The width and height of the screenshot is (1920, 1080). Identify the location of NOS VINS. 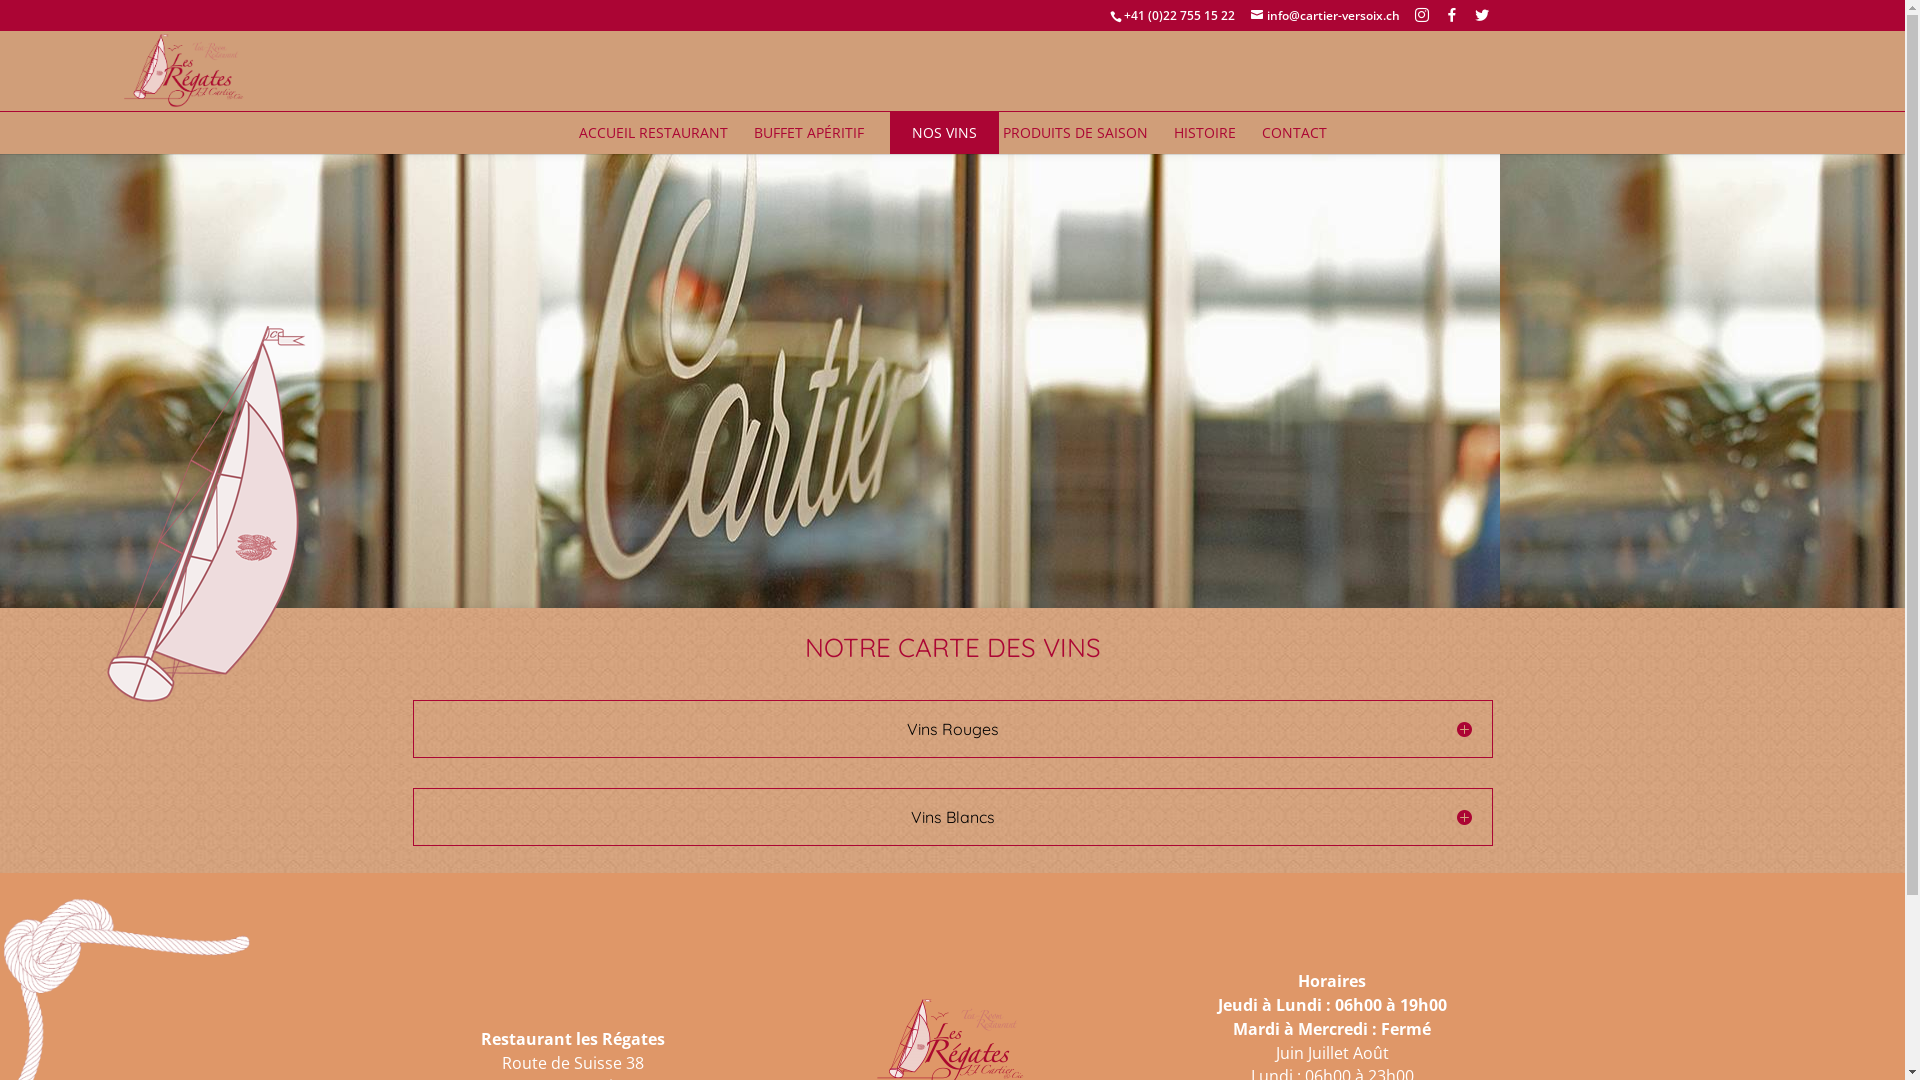
(944, 133).